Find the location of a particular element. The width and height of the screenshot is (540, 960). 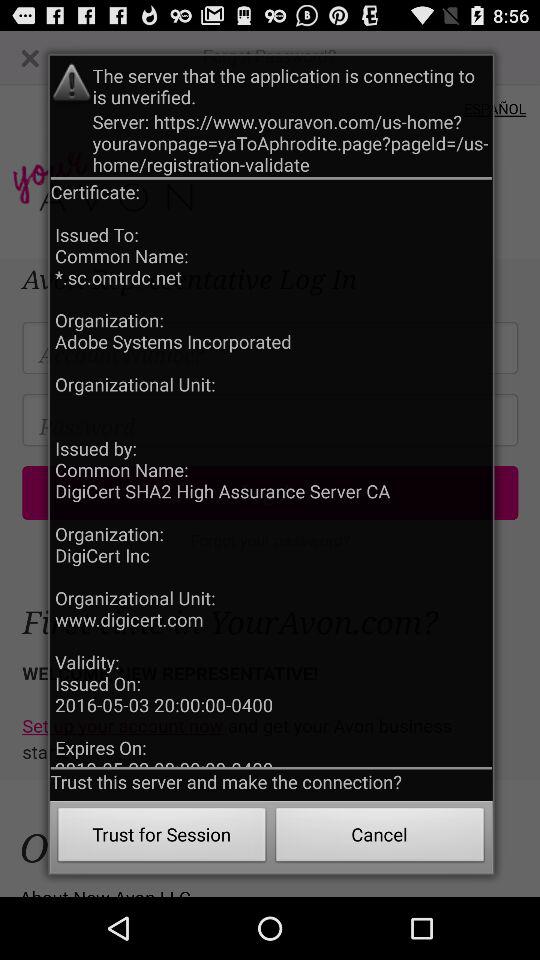

scroll until the trust for session item is located at coordinates (162, 838).